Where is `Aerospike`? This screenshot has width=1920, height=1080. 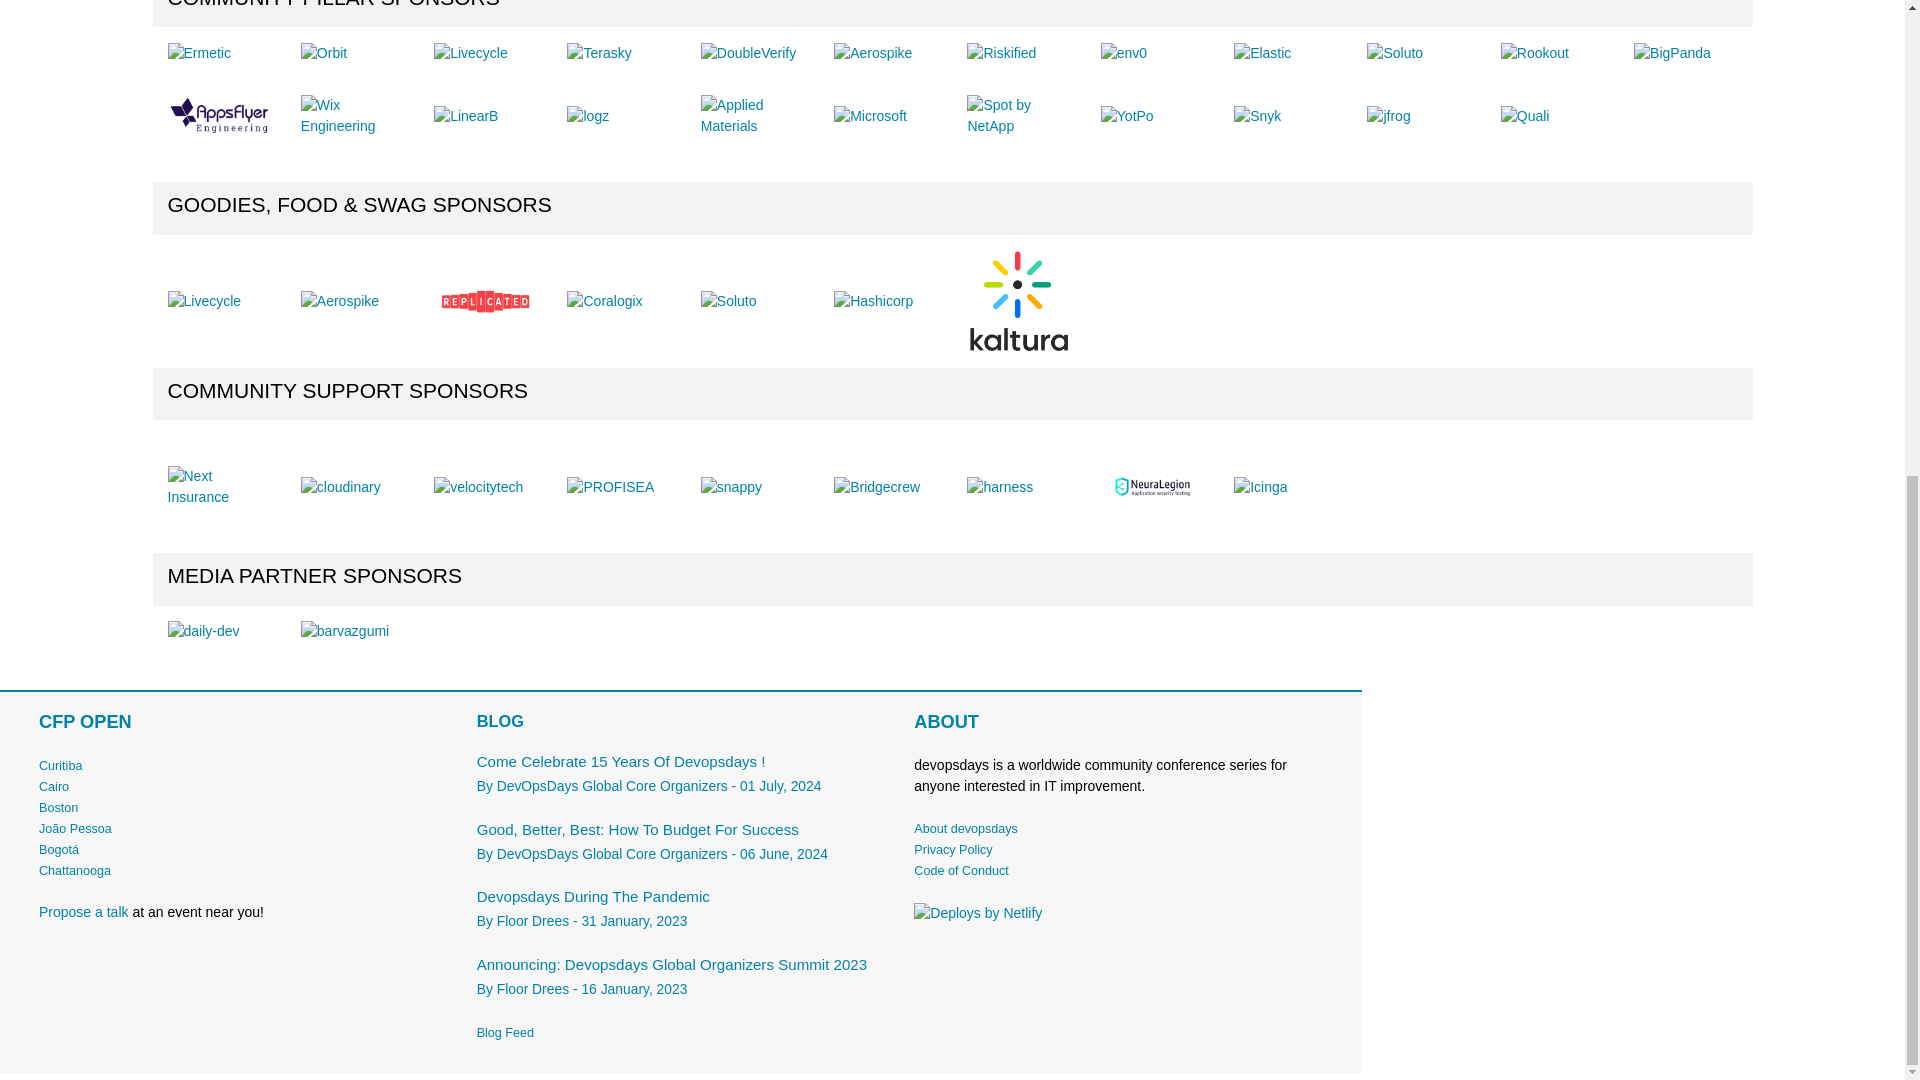
Aerospike is located at coordinates (872, 53).